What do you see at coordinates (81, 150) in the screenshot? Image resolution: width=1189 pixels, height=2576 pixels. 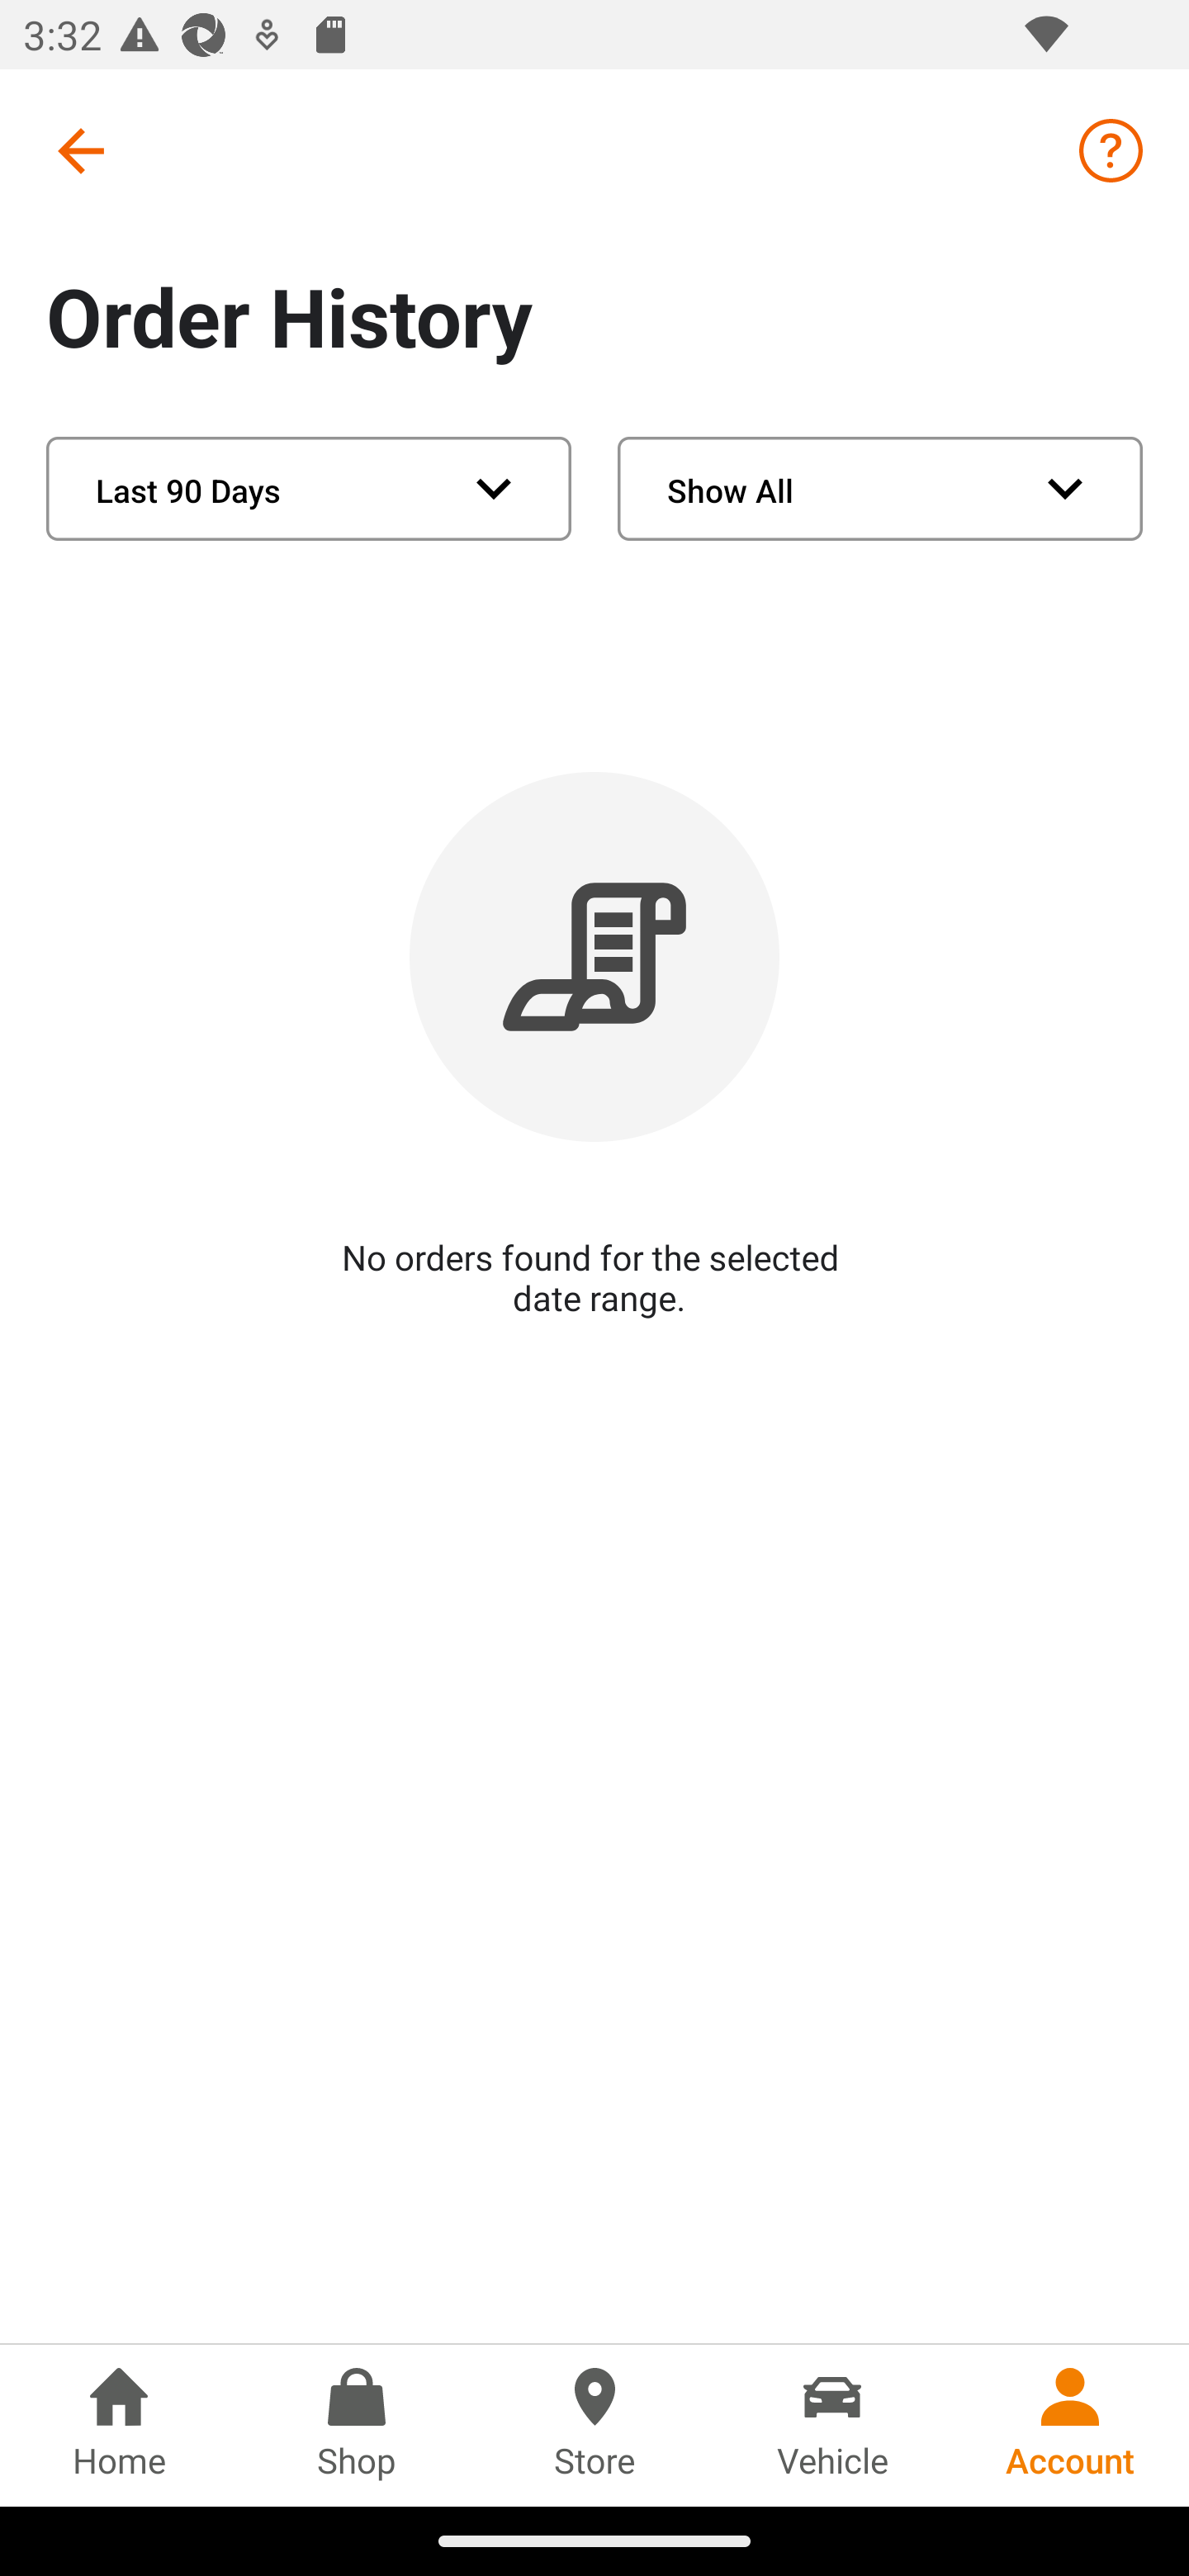 I see `back-button ` at bounding box center [81, 150].